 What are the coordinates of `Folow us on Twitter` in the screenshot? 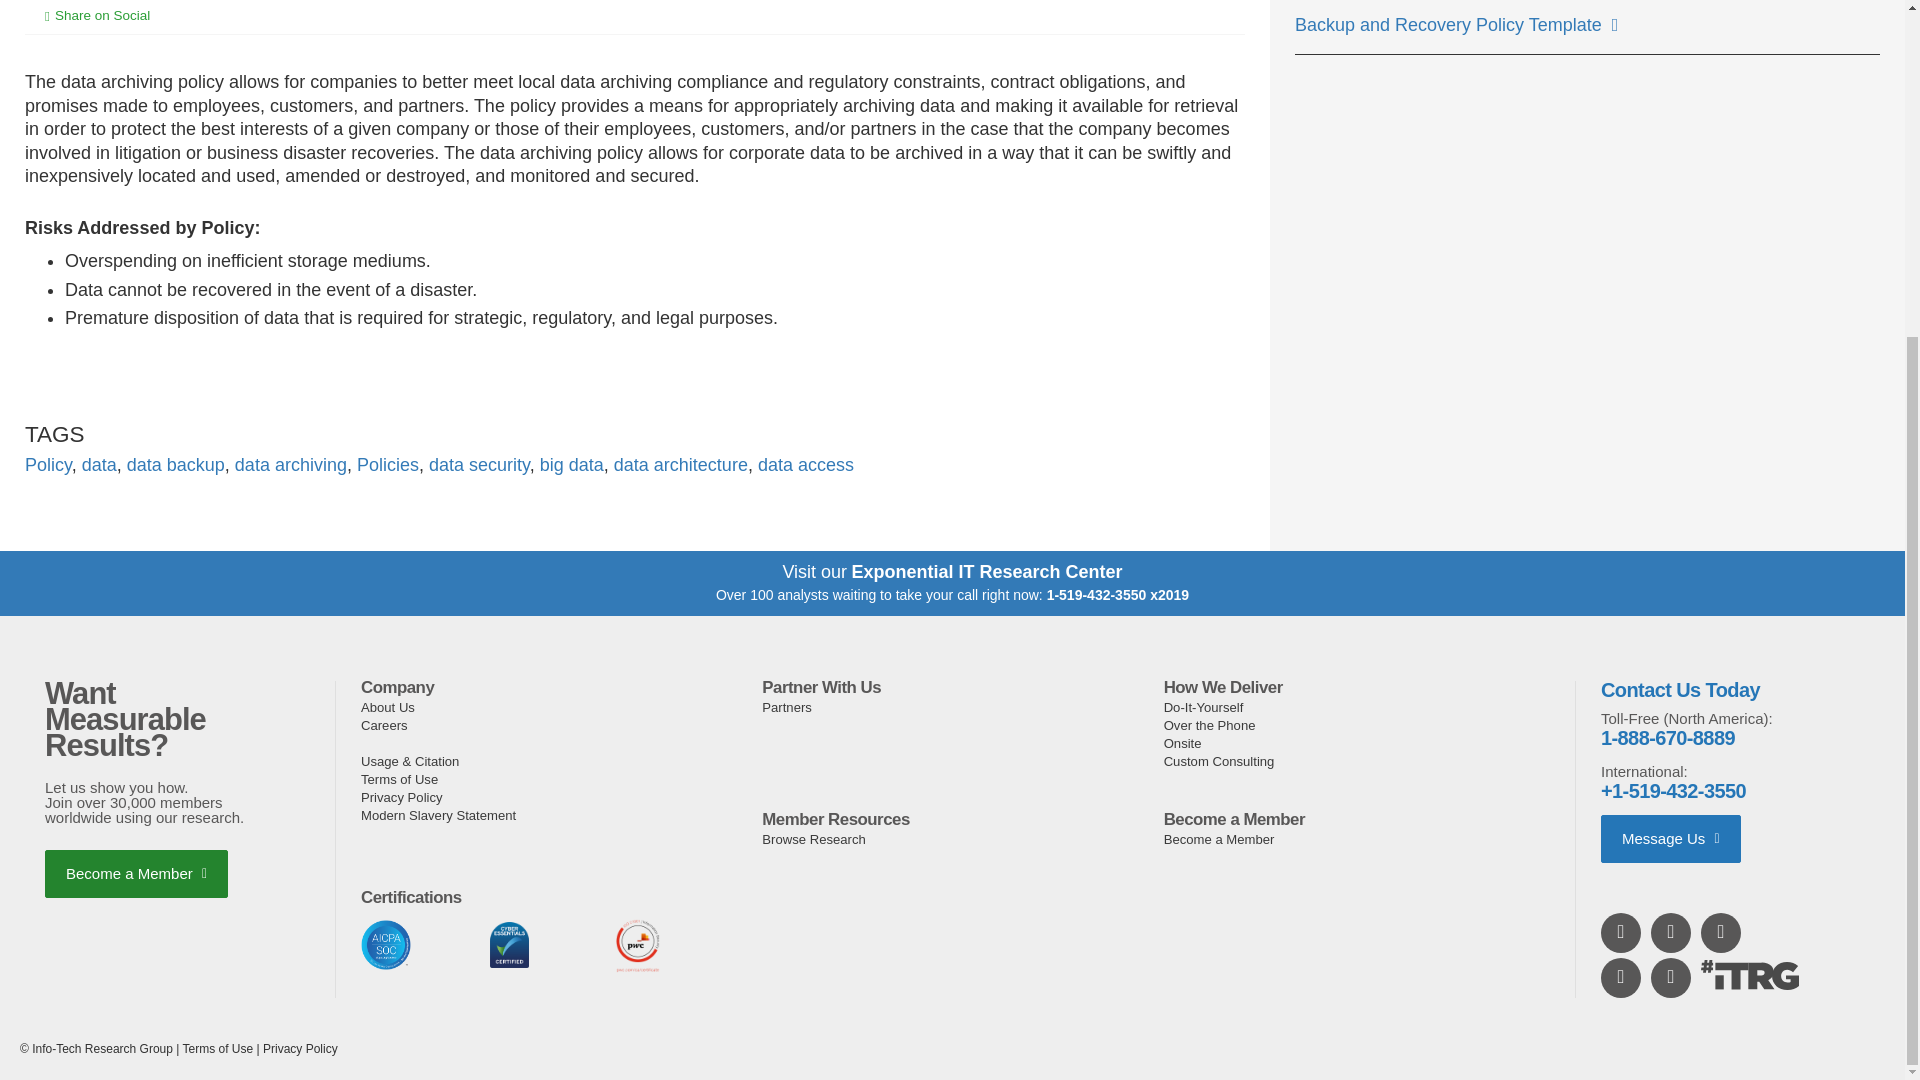 It's located at (1722, 932).